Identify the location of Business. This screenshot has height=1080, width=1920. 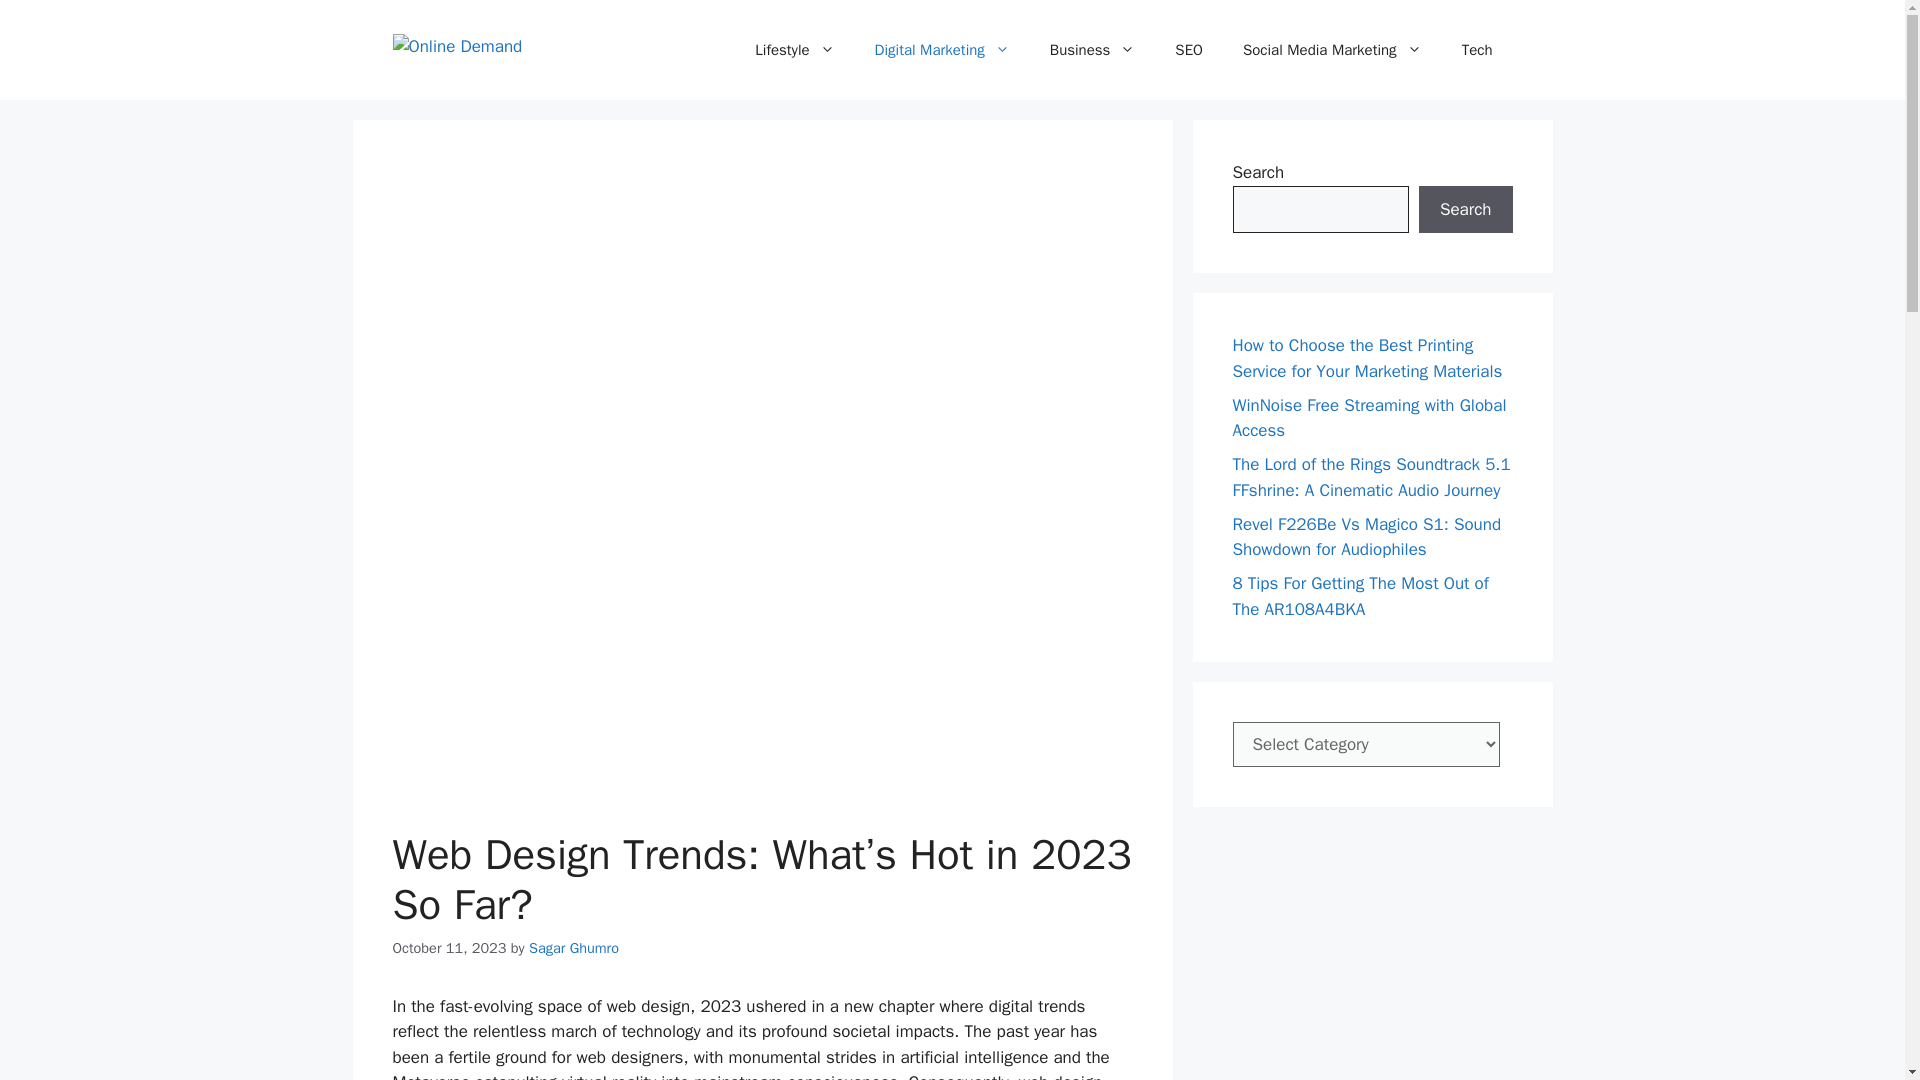
(1092, 50).